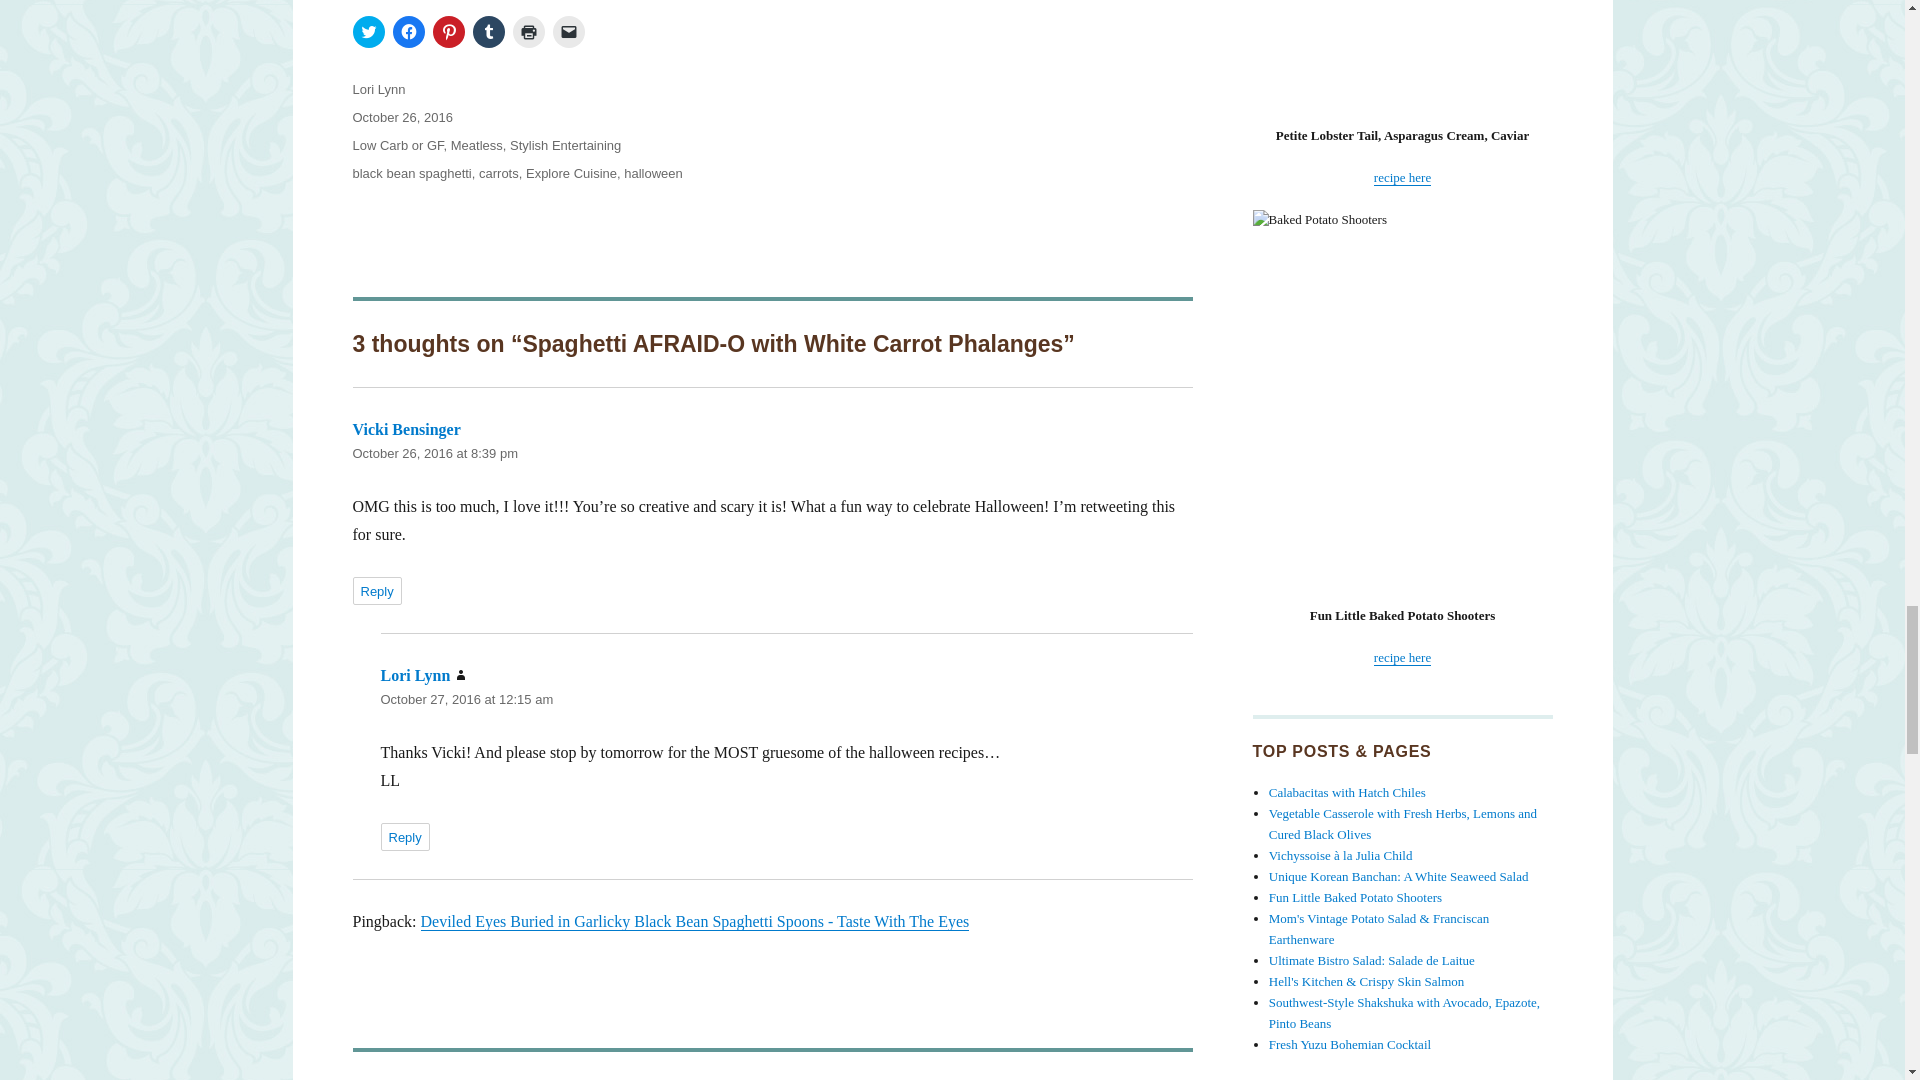  Describe the element at coordinates (565, 146) in the screenshot. I see `Stylish Entertaining` at that location.